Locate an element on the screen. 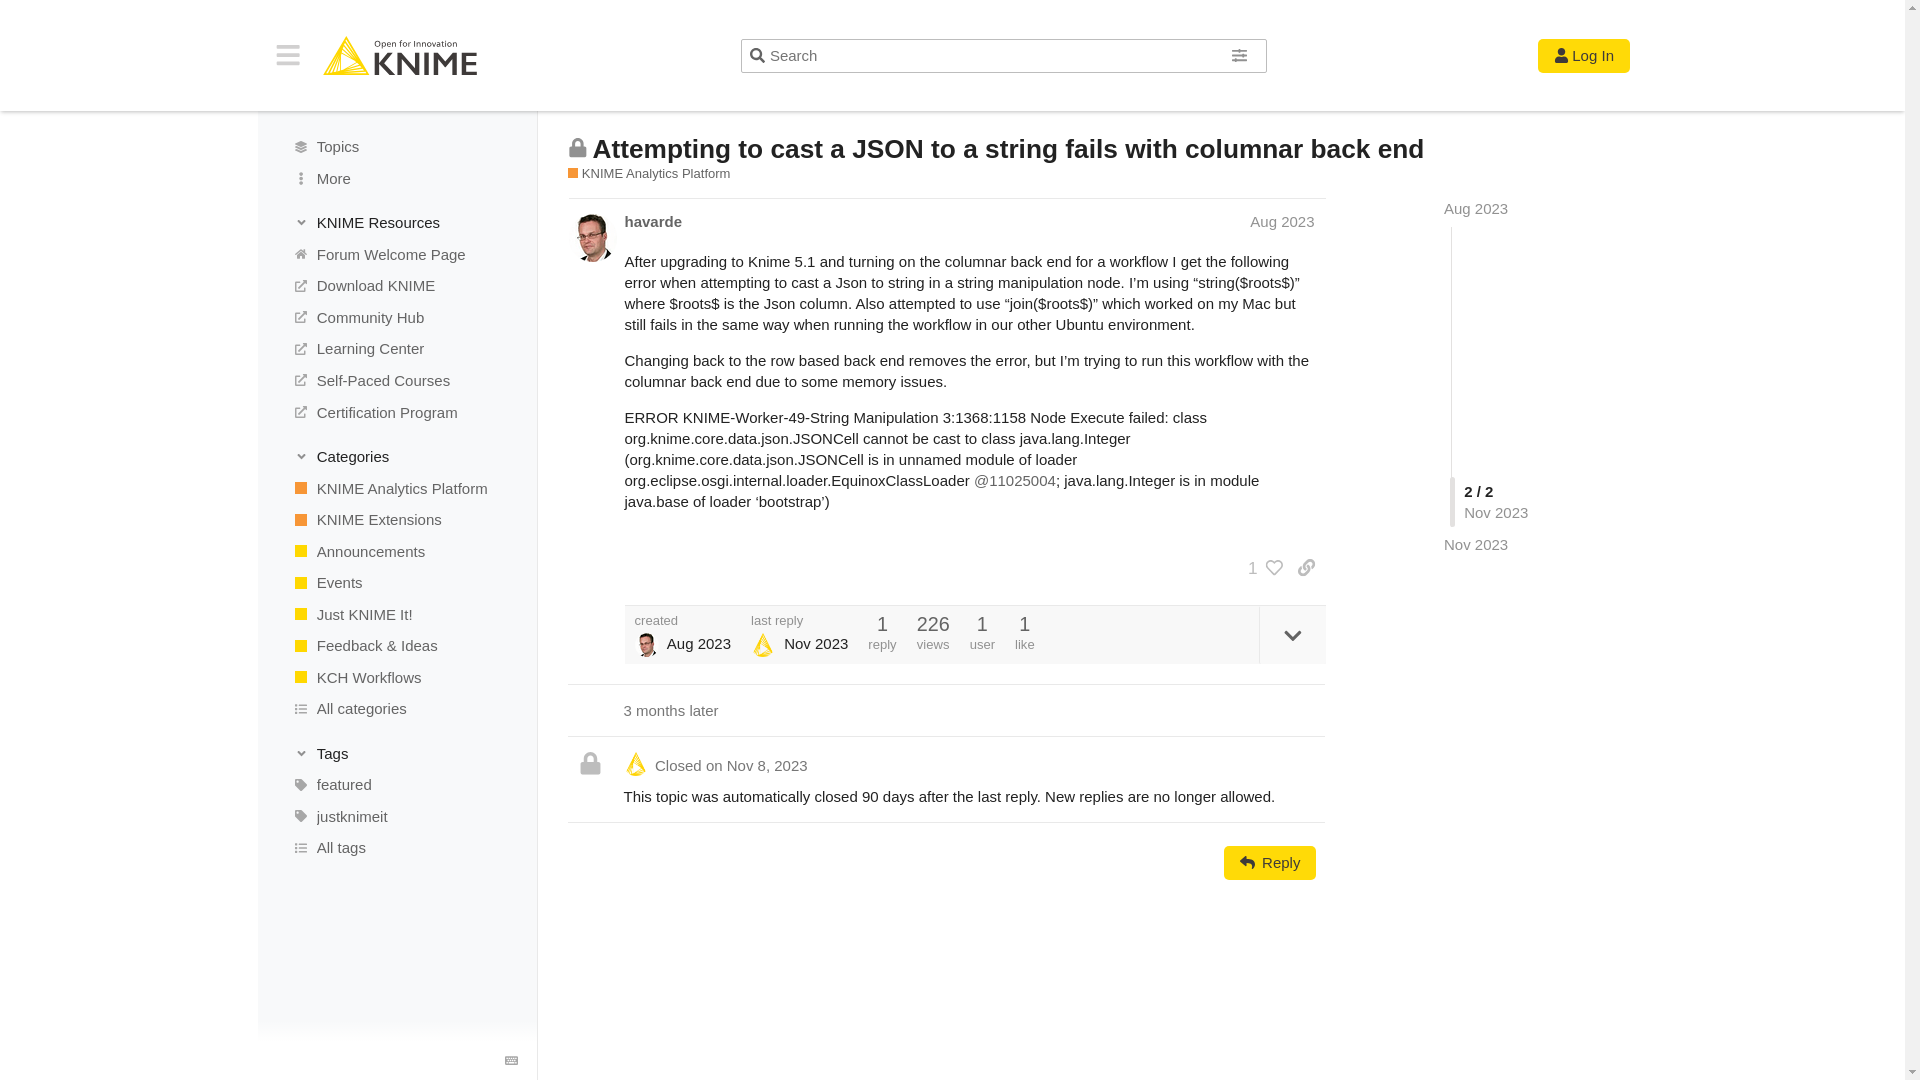  Forum Welcome Page is located at coordinates (396, 254).